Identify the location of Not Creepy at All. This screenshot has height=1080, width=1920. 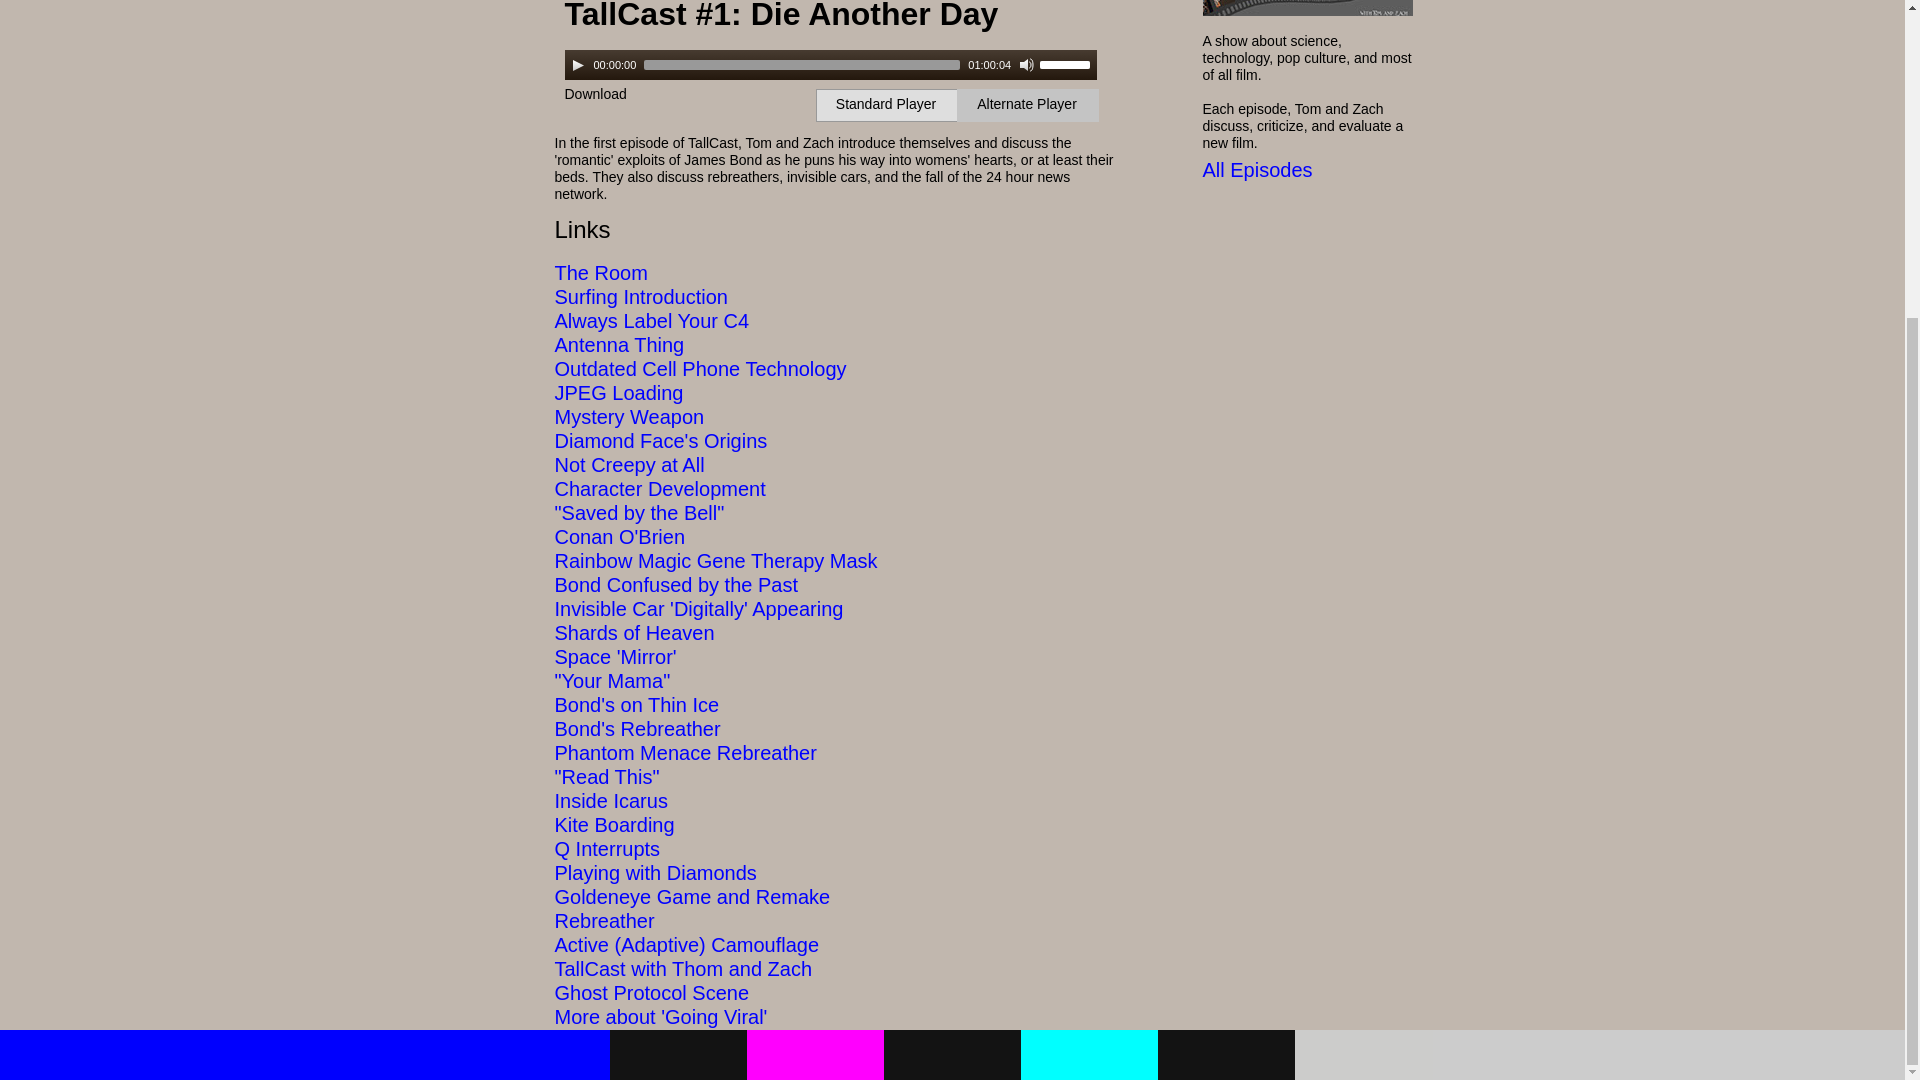
(629, 464).